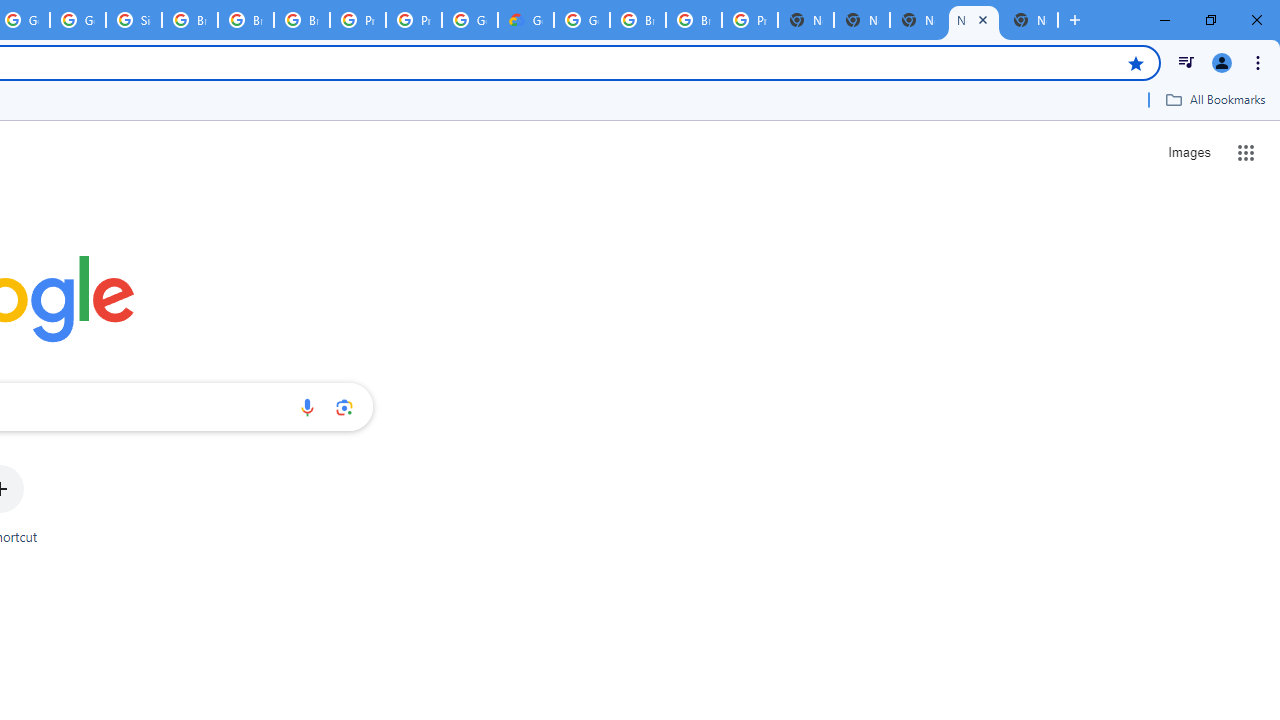 The height and width of the screenshot is (720, 1280). I want to click on Control your music, videos, and more, so click(1186, 62).